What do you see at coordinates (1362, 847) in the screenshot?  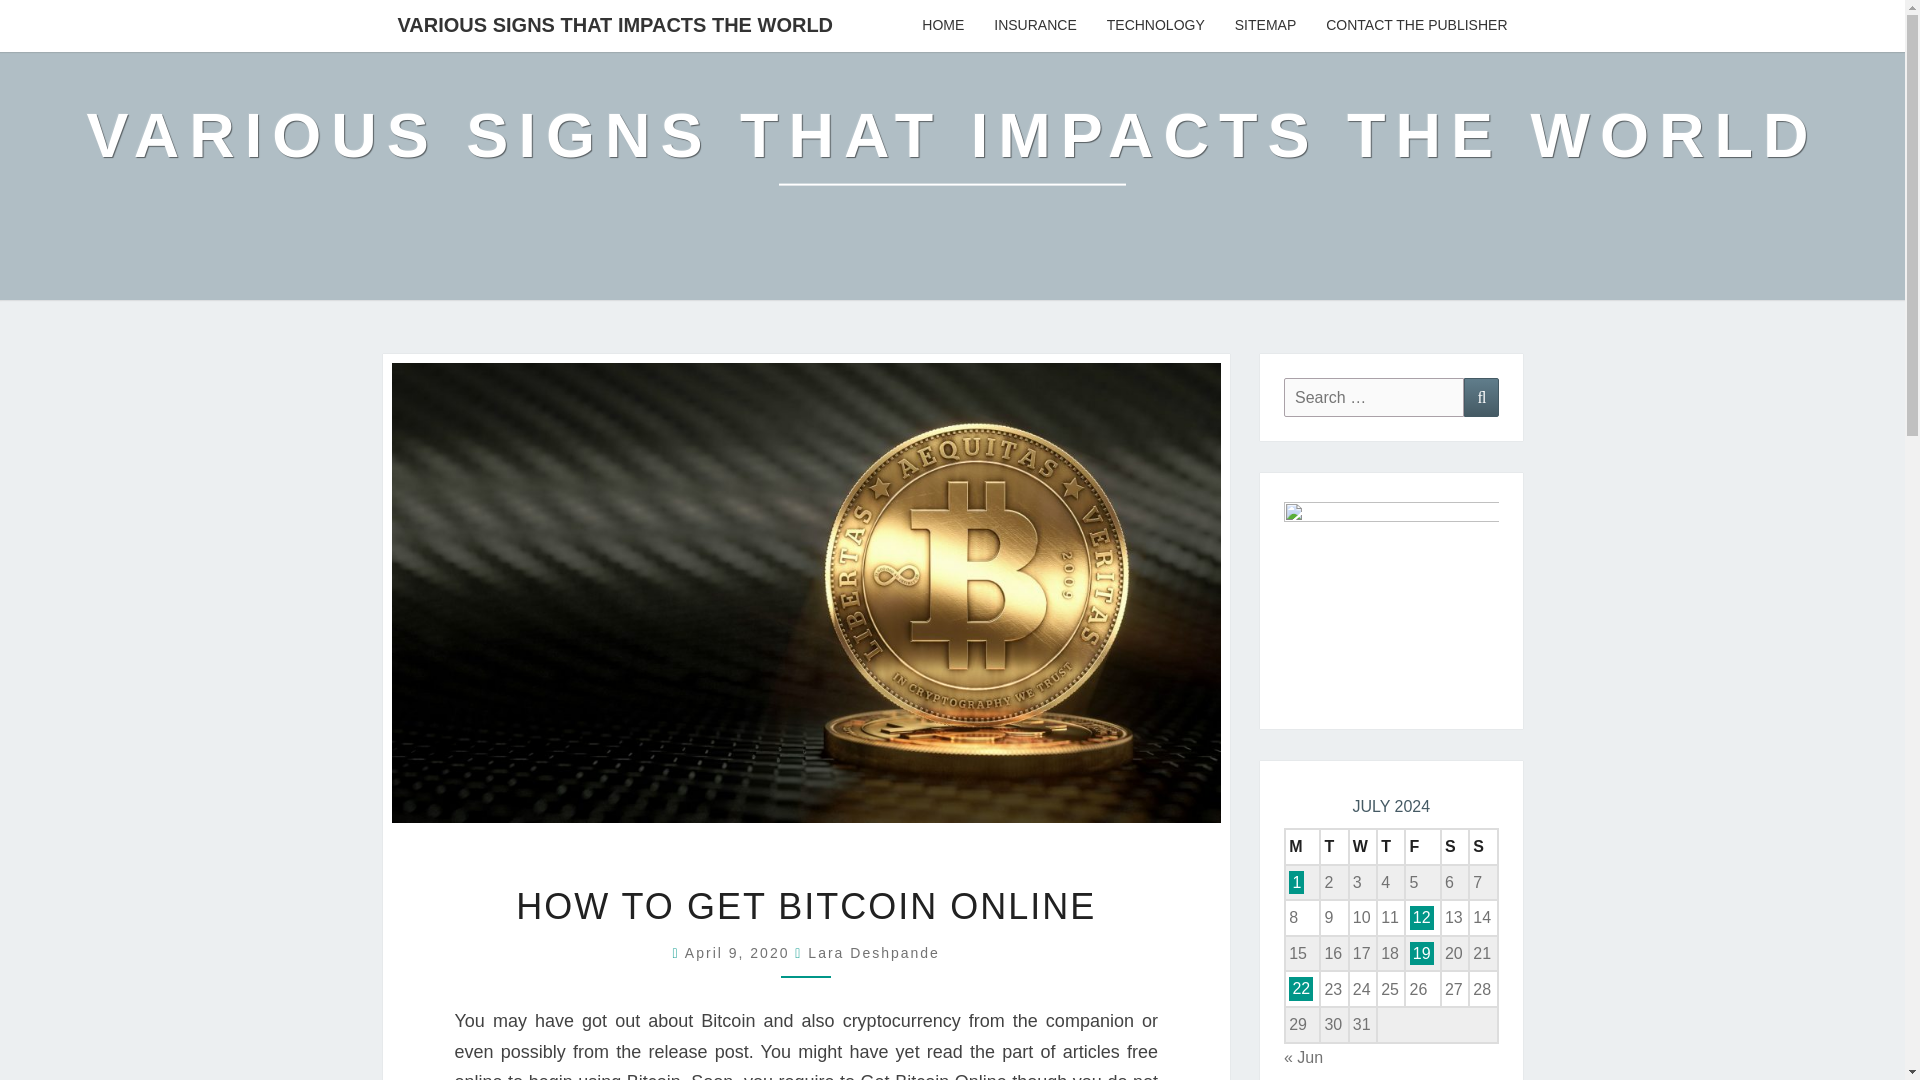 I see `Wednesday` at bounding box center [1362, 847].